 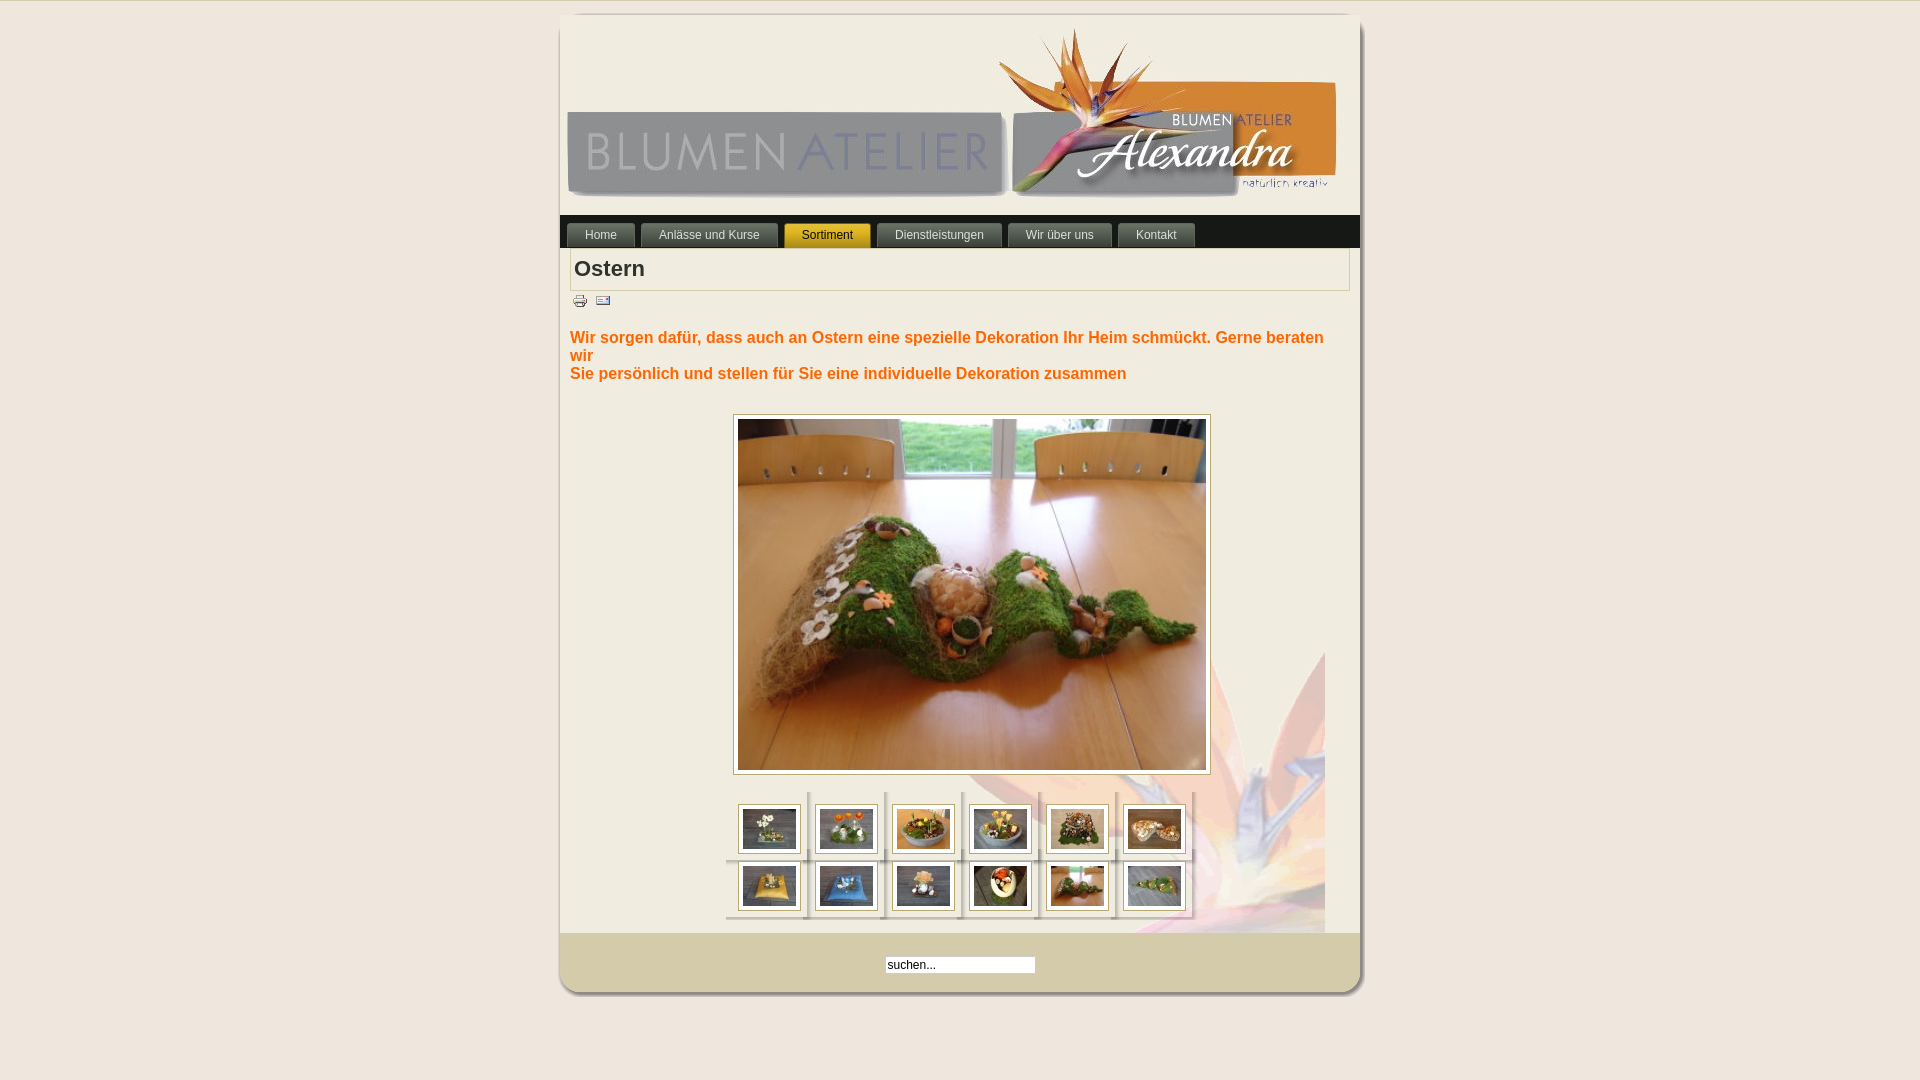 What do you see at coordinates (940, 236) in the screenshot?
I see `Dienstleistungen` at bounding box center [940, 236].